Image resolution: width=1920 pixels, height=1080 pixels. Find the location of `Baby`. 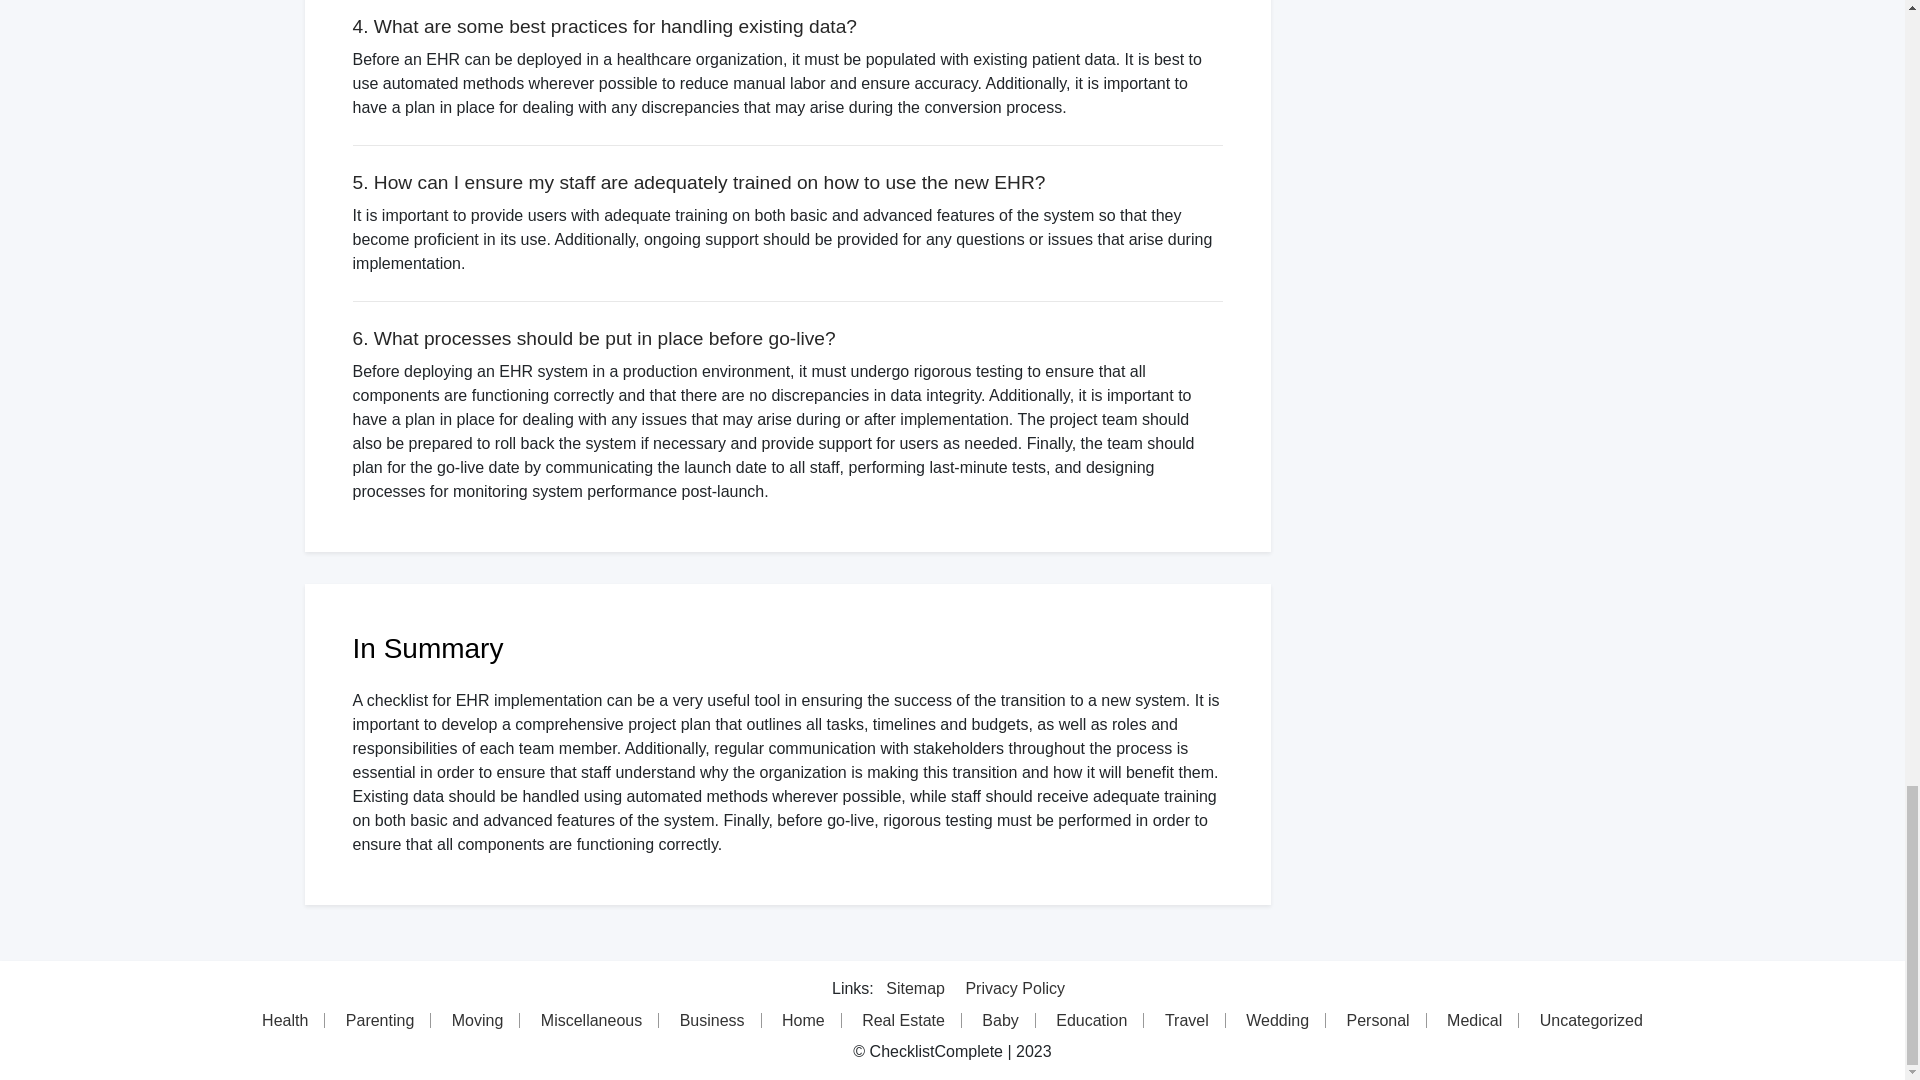

Baby is located at coordinates (1000, 1020).